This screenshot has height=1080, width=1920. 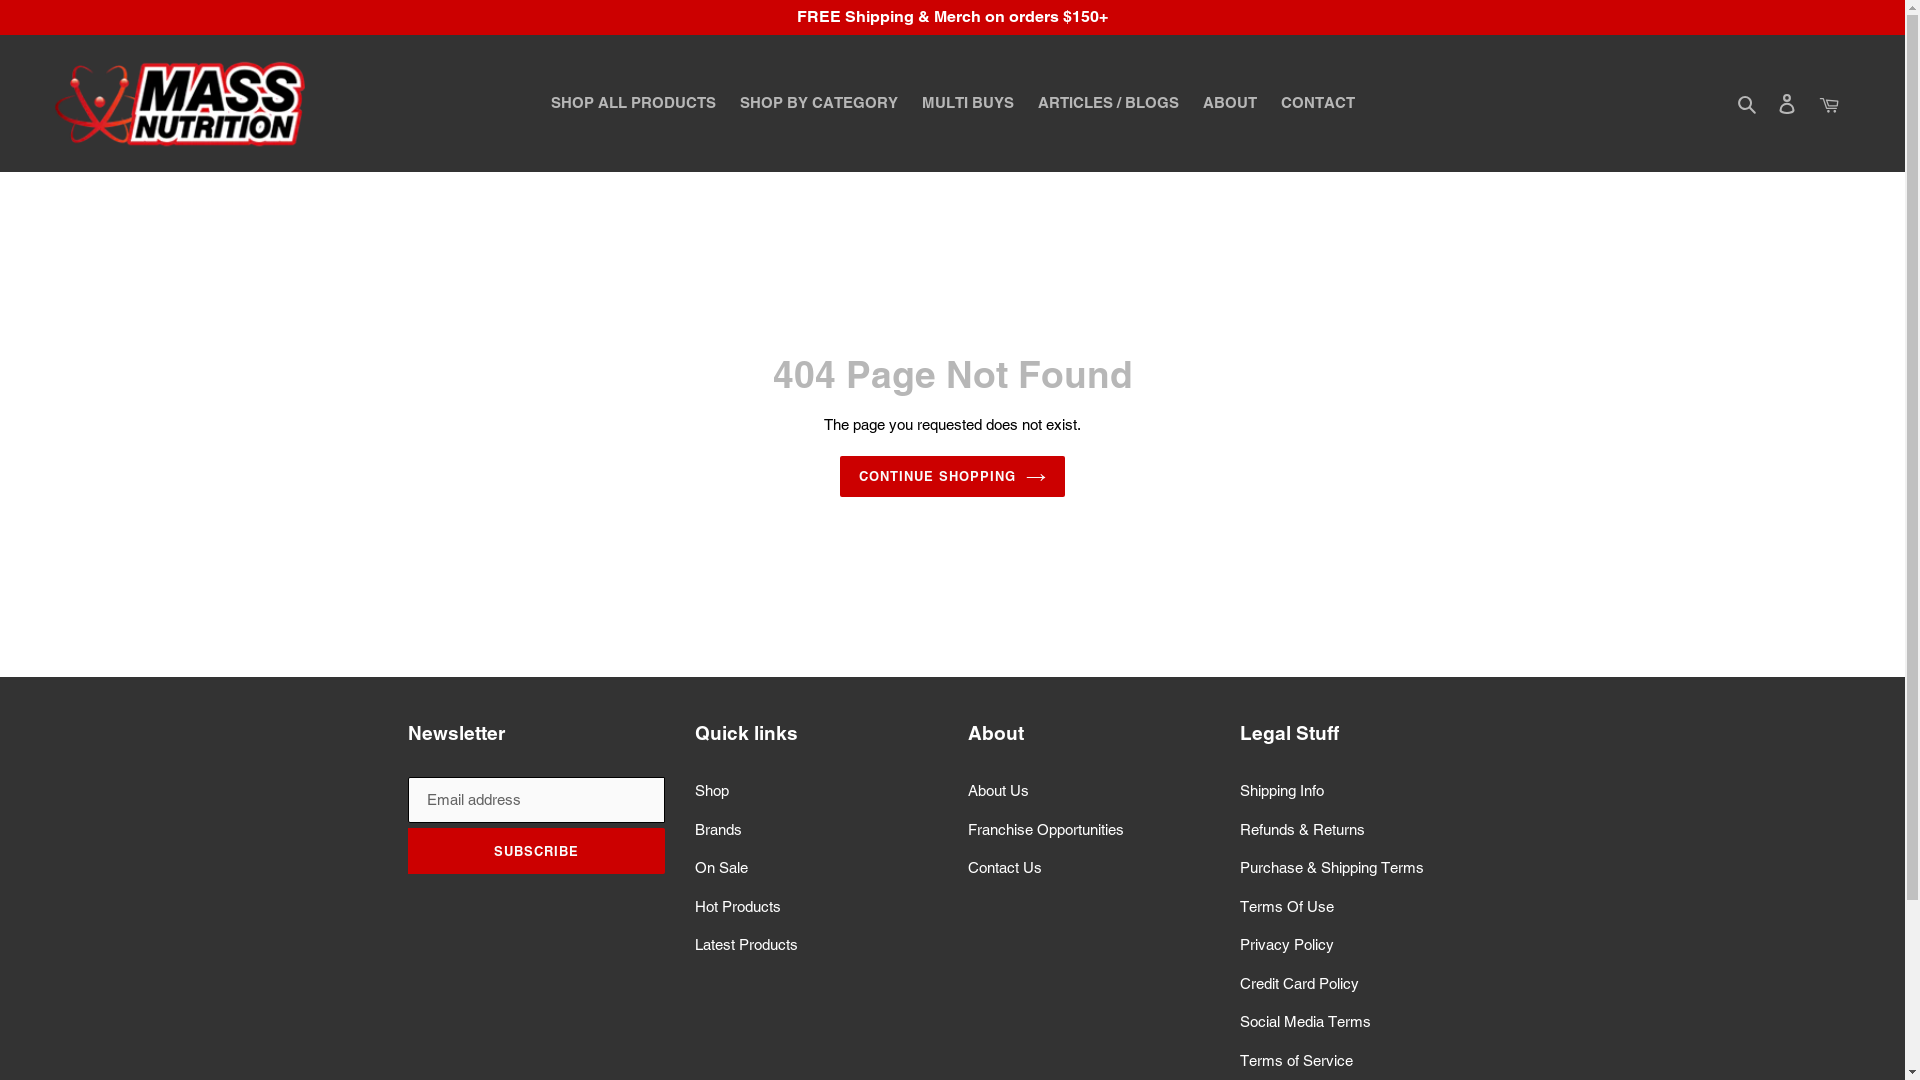 I want to click on SUBSCRIBE, so click(x=537, y=851).